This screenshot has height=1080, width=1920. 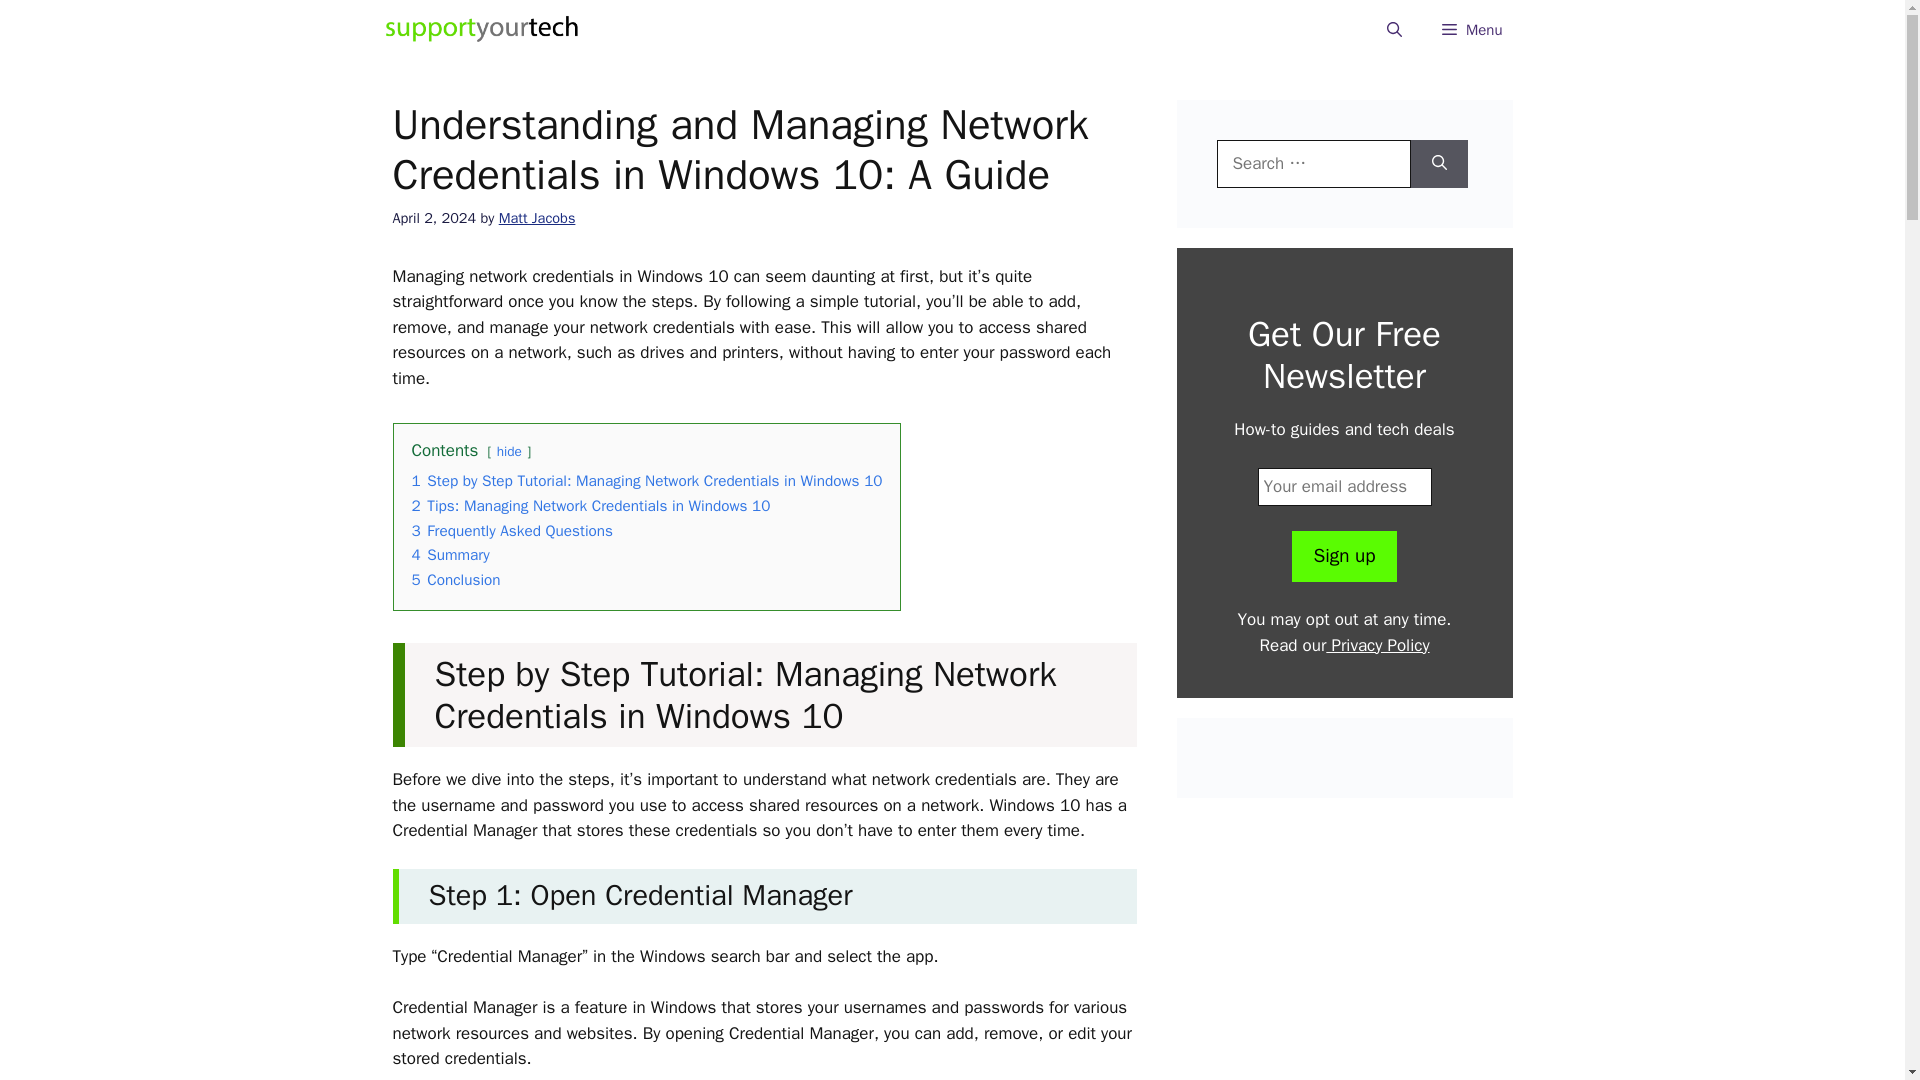 What do you see at coordinates (510, 451) in the screenshot?
I see `hide` at bounding box center [510, 451].